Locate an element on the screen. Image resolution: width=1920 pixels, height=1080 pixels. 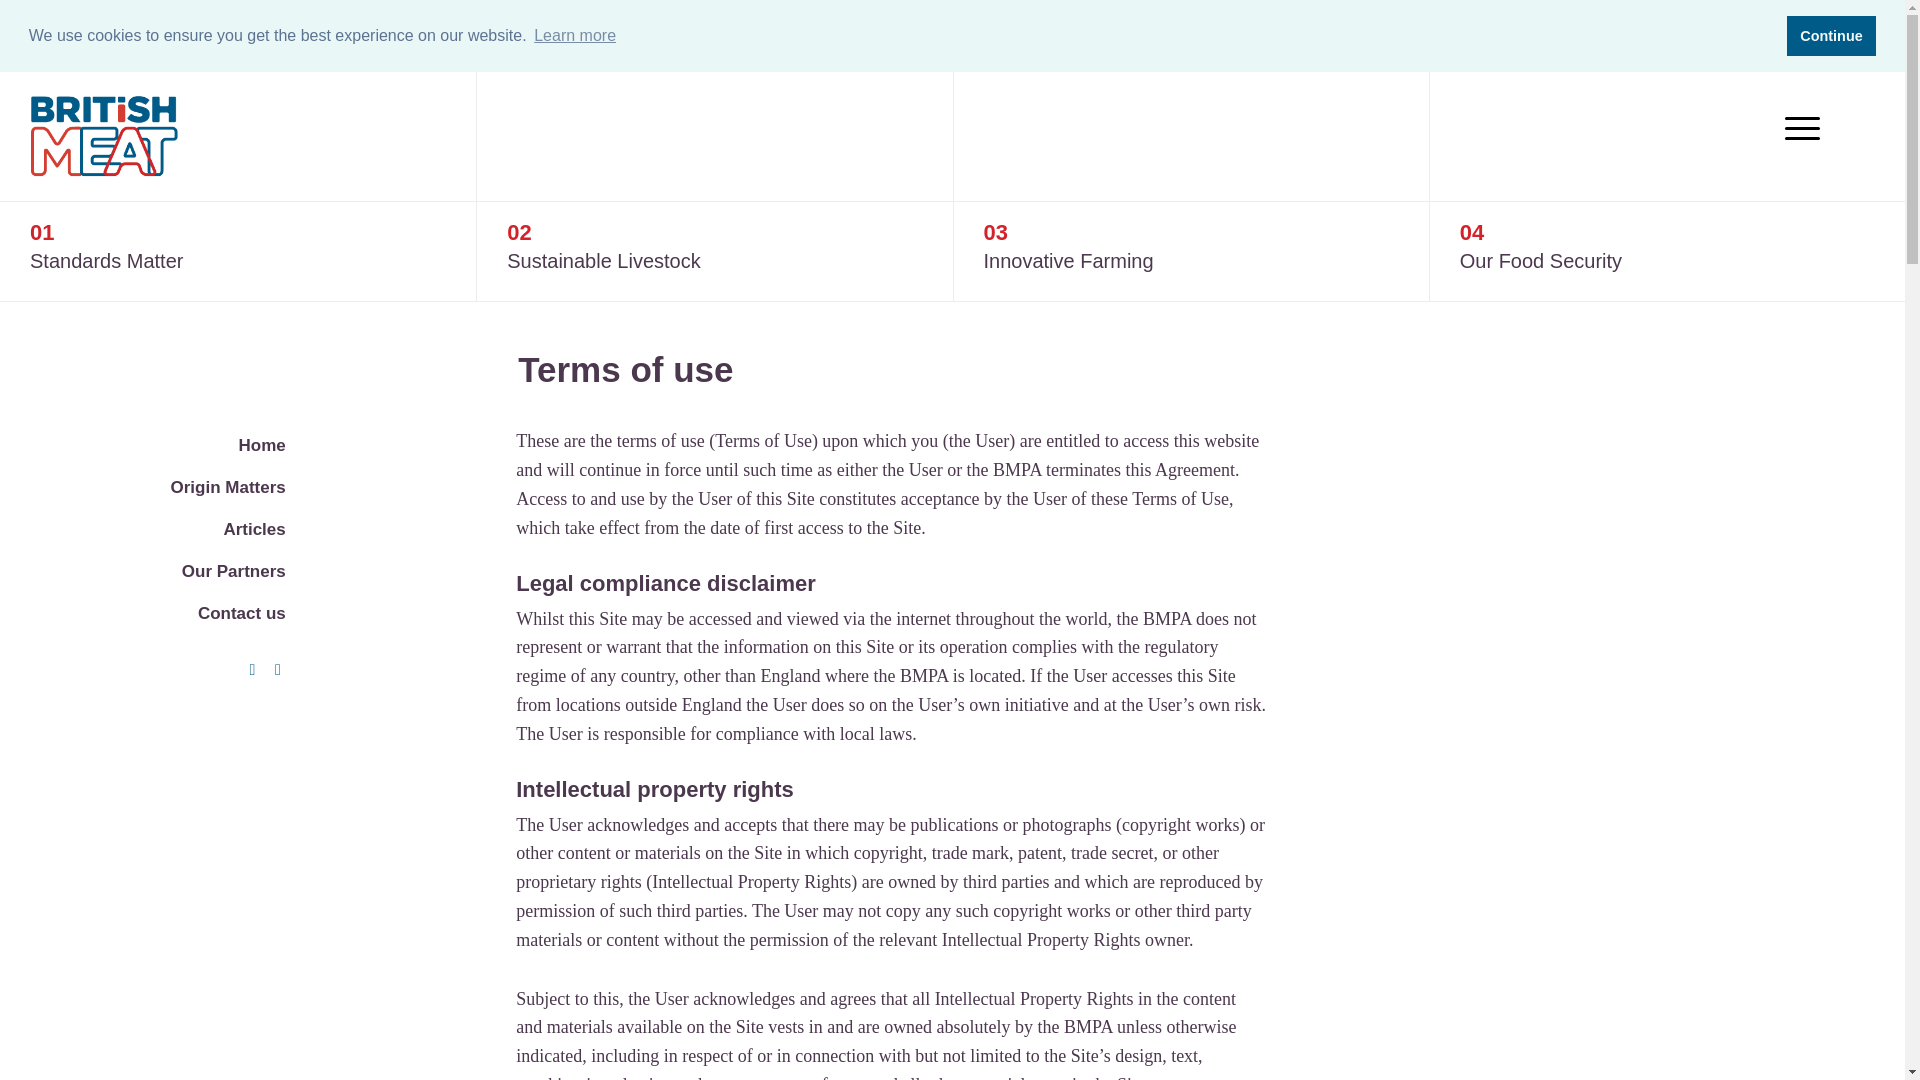
Contact us is located at coordinates (242, 613).